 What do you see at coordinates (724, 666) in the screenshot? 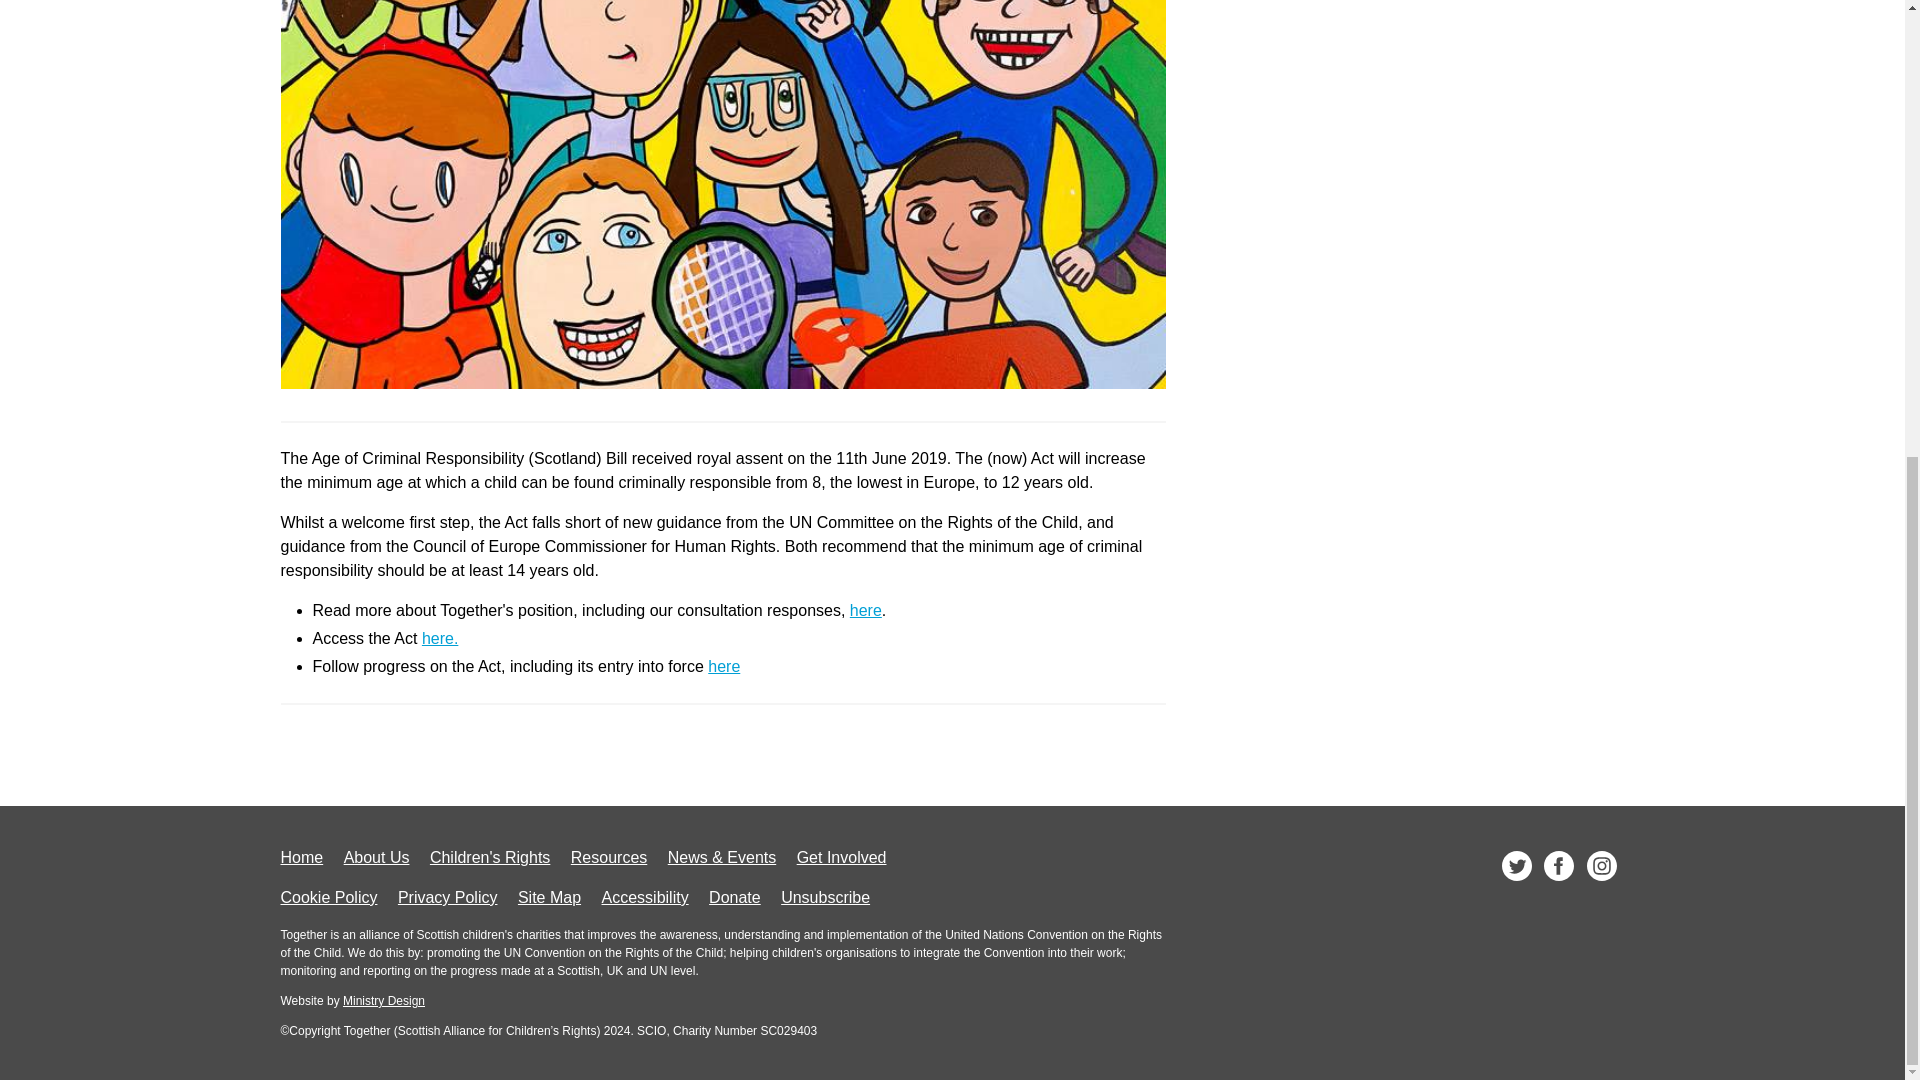
I see `here` at bounding box center [724, 666].